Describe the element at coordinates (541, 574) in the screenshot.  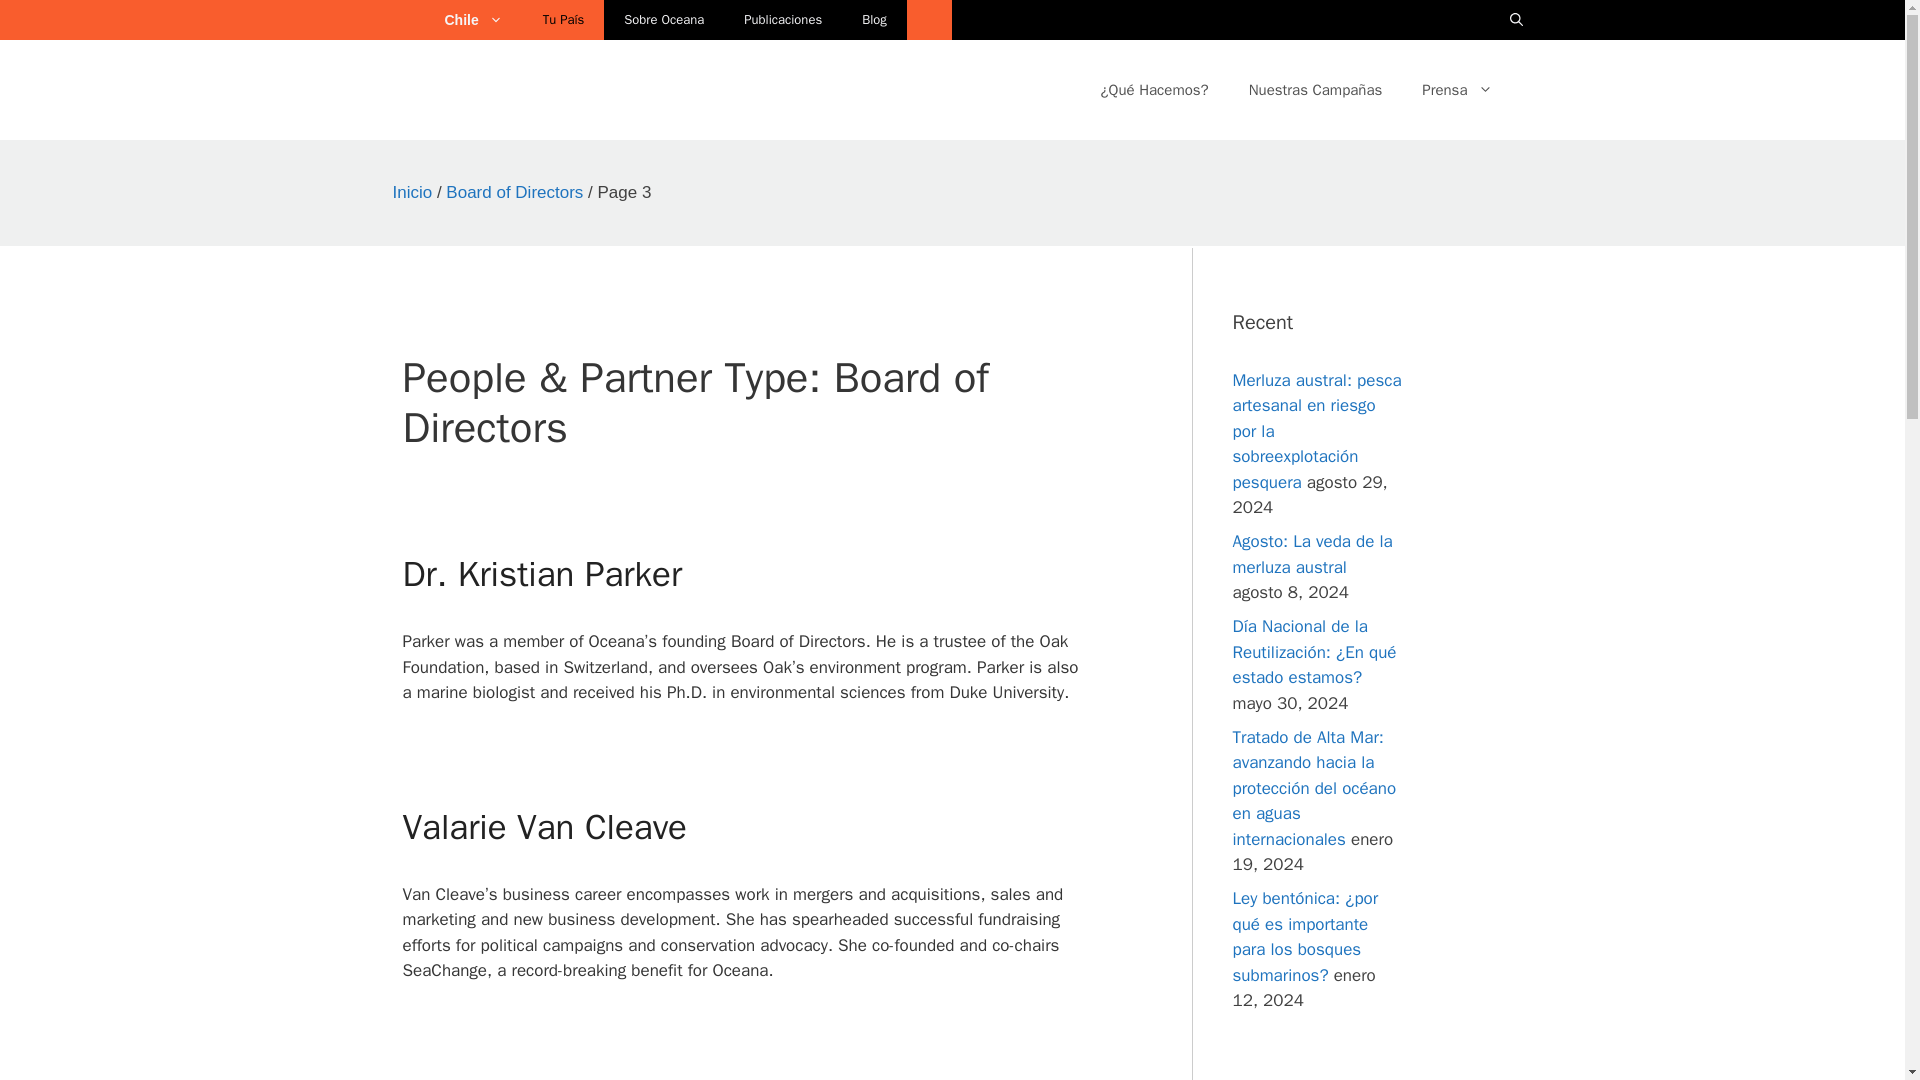
I see `Dr. Kristian Parker` at that location.